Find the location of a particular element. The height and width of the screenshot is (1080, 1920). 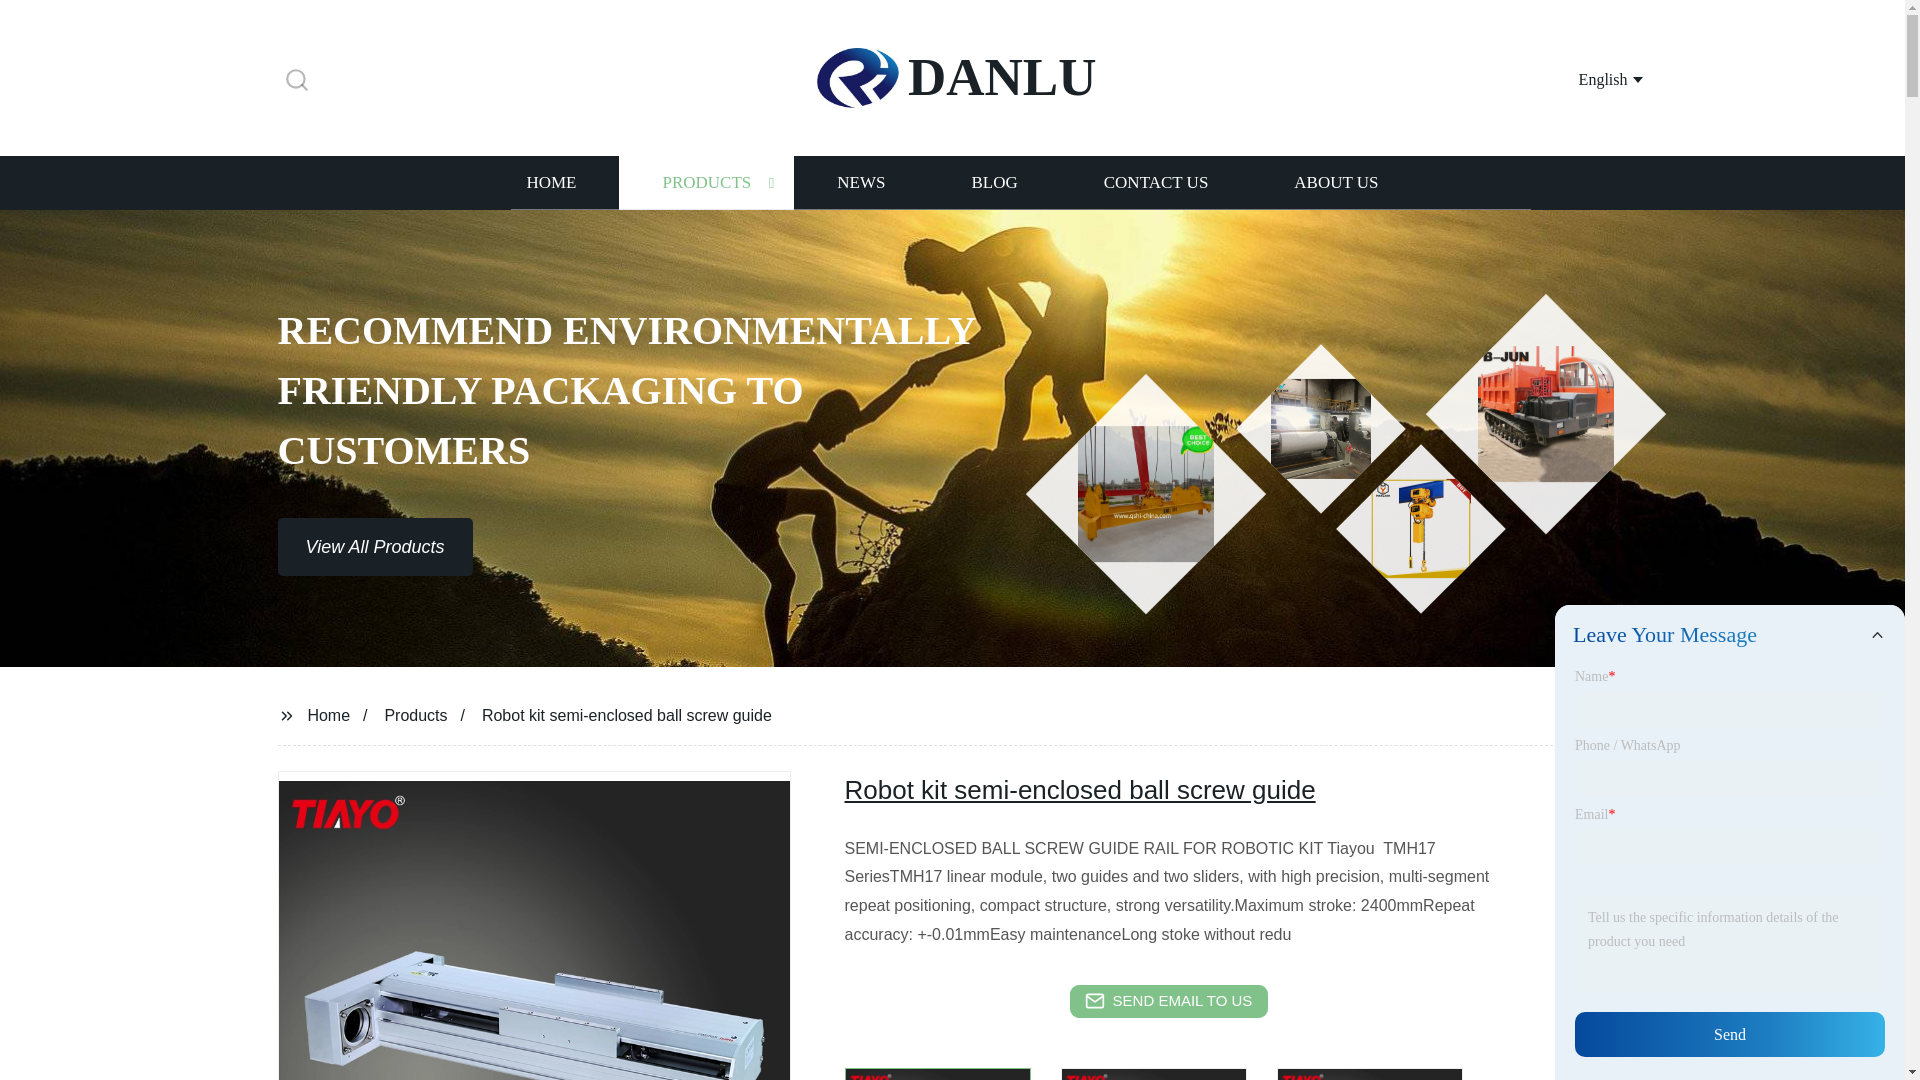

BLOG is located at coordinates (993, 182).